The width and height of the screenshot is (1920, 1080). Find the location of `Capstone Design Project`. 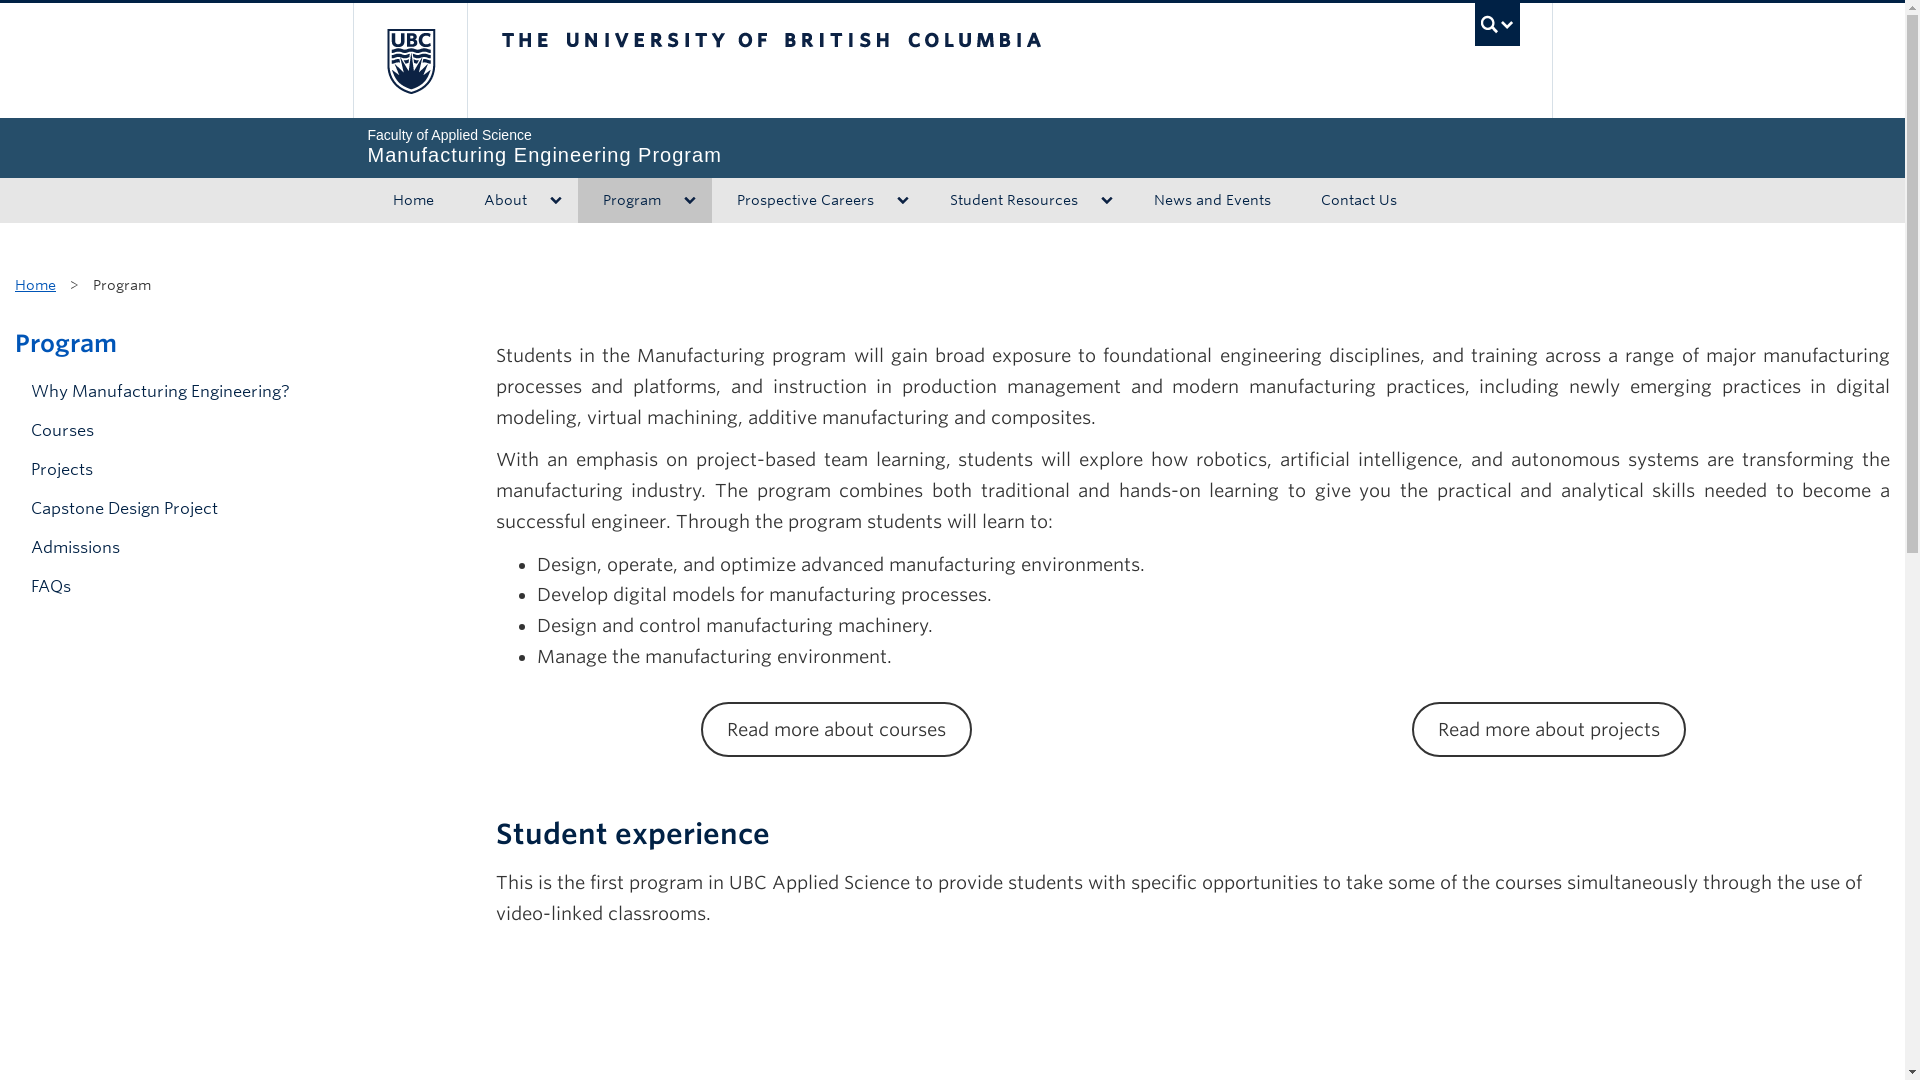

Capstone Design Project is located at coordinates (1359, 200).